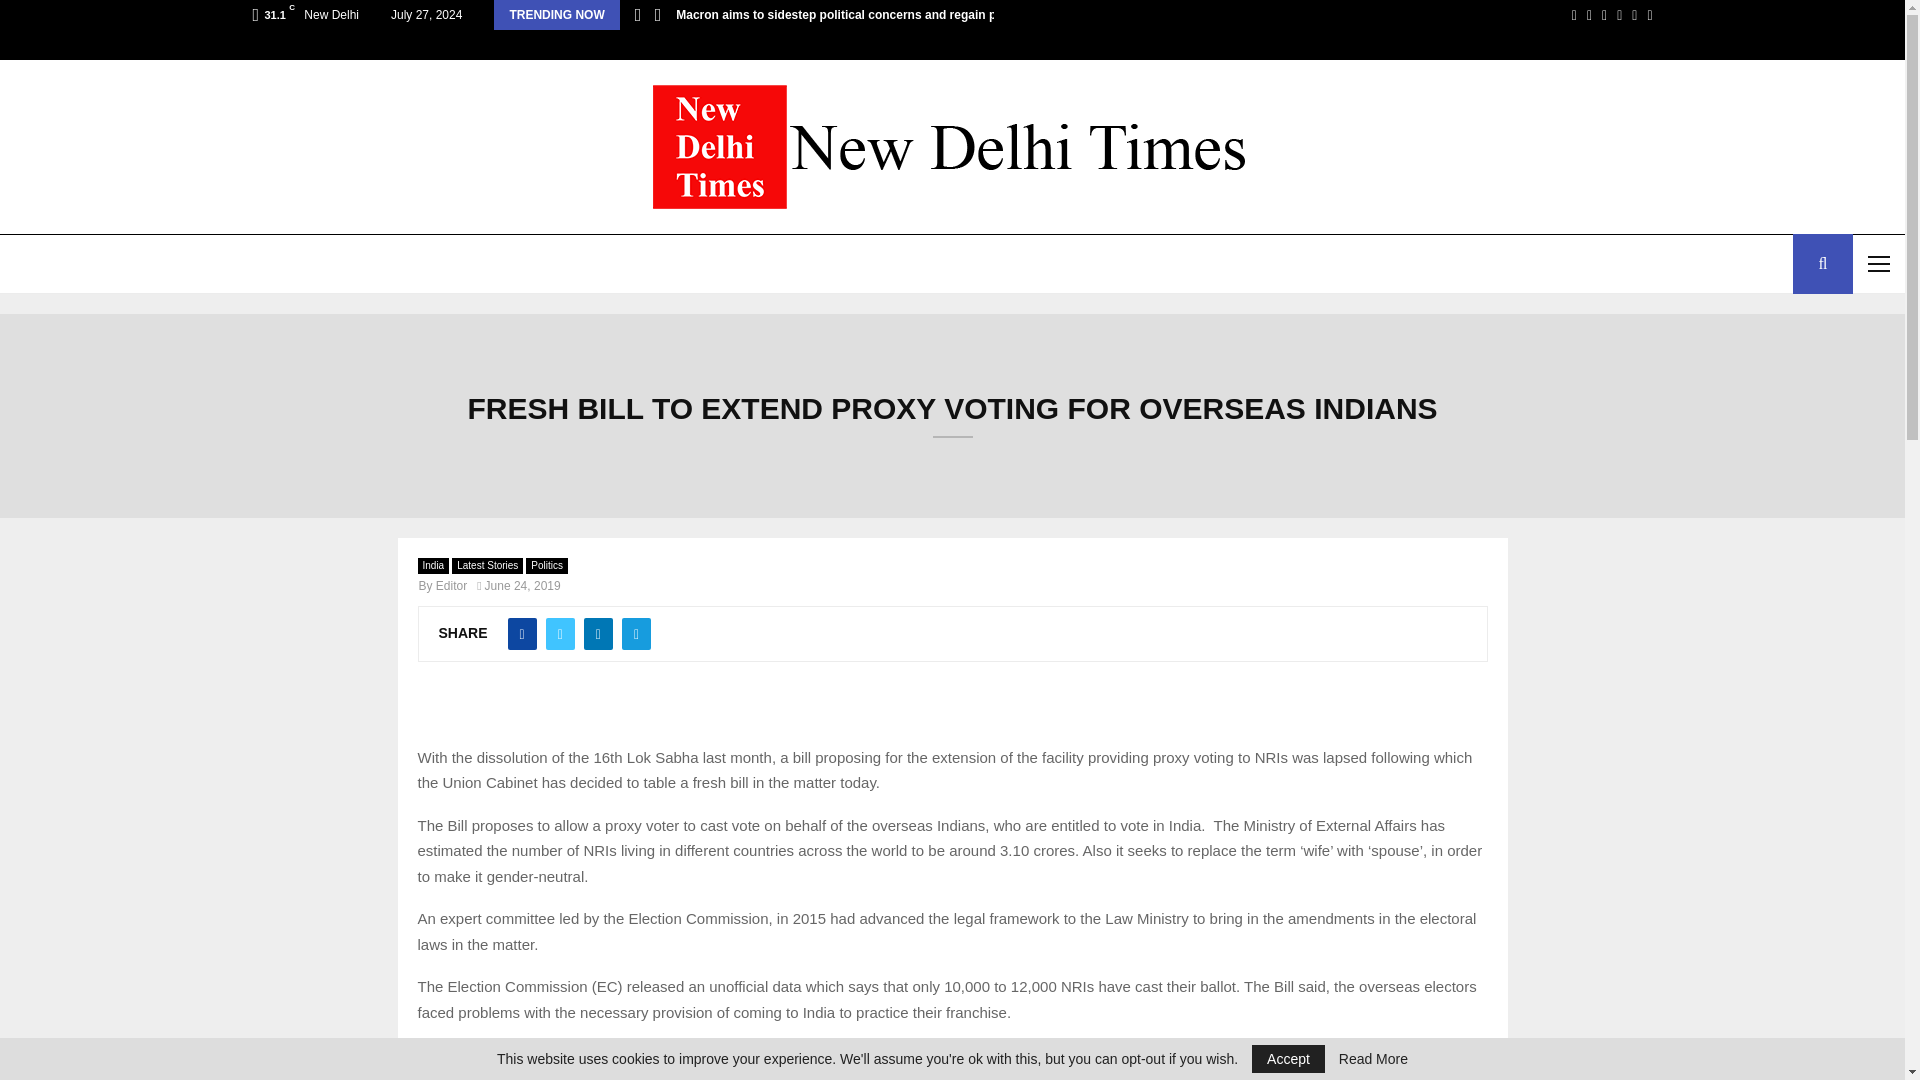  Describe the element at coordinates (554, 1058) in the screenshot. I see `Click to share on LinkedIn` at that location.